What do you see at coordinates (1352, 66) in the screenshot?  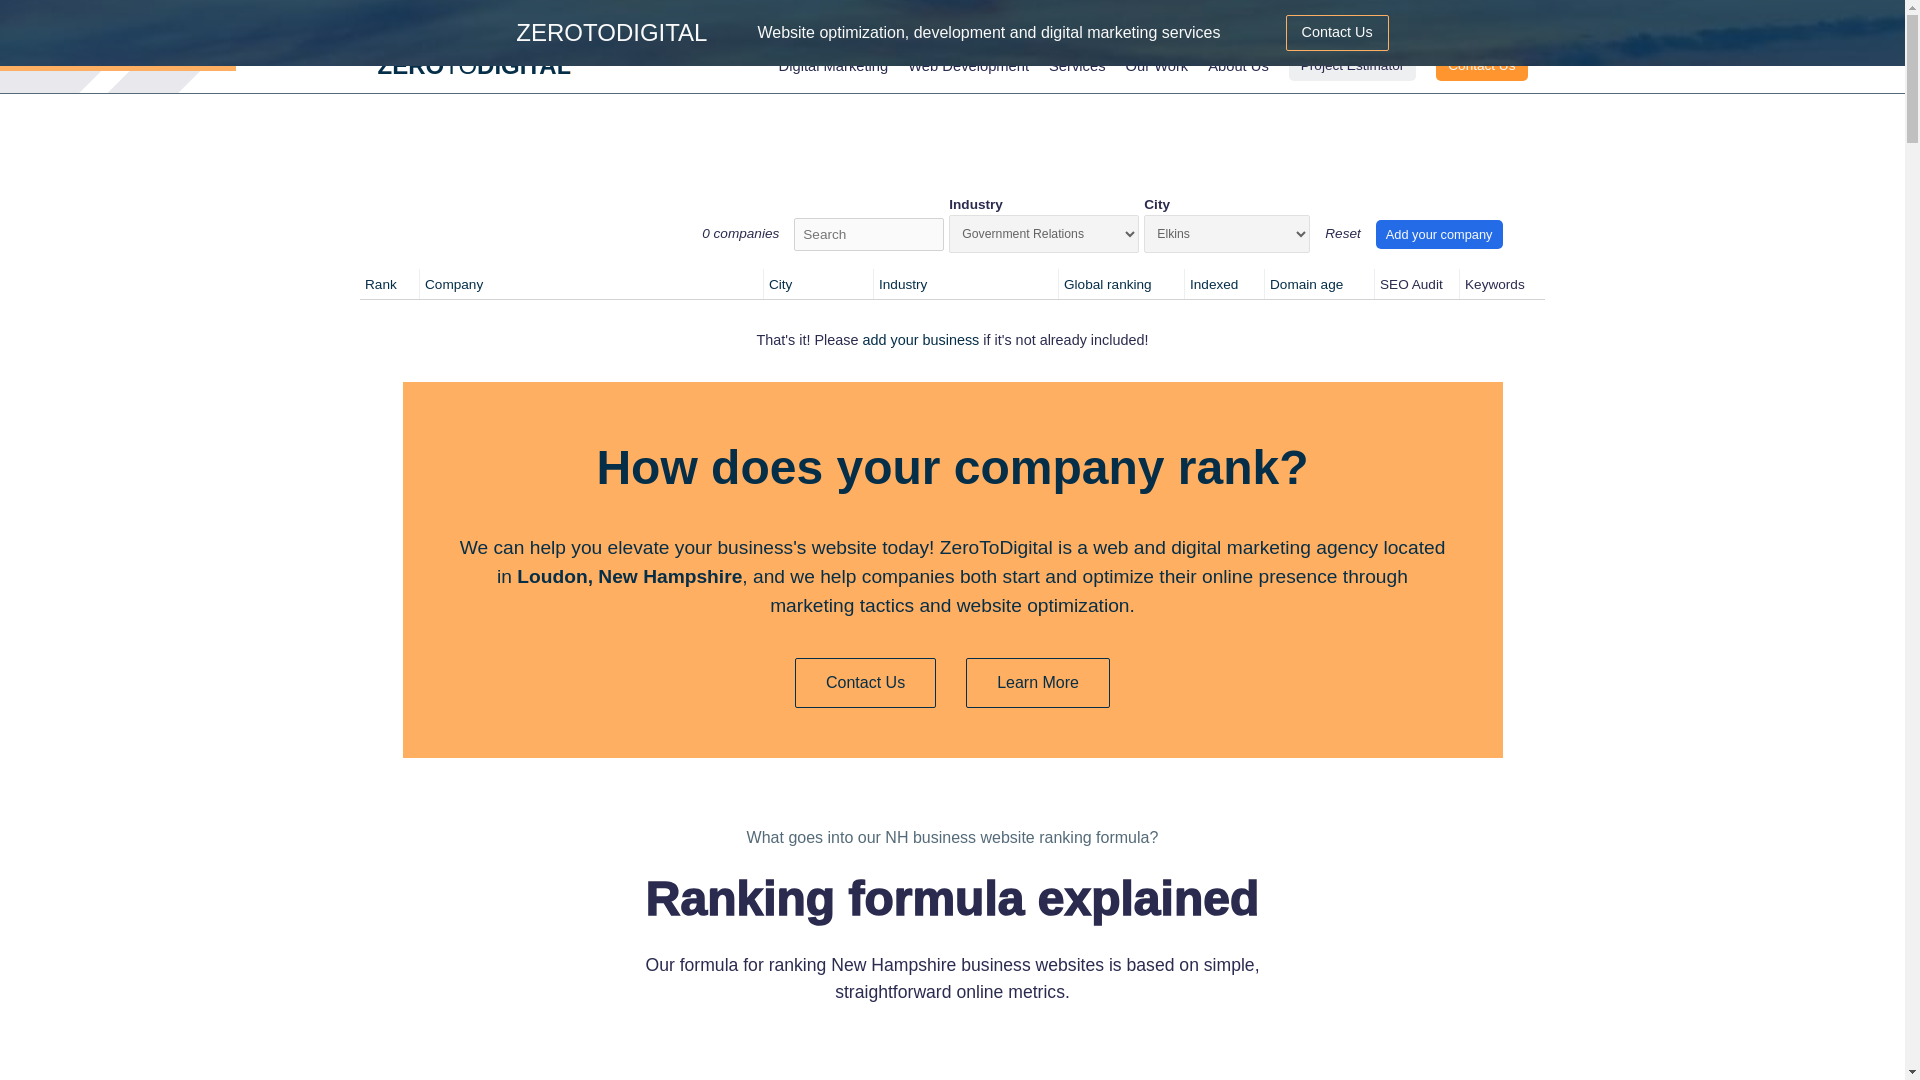 I see `Project Estimator` at bounding box center [1352, 66].